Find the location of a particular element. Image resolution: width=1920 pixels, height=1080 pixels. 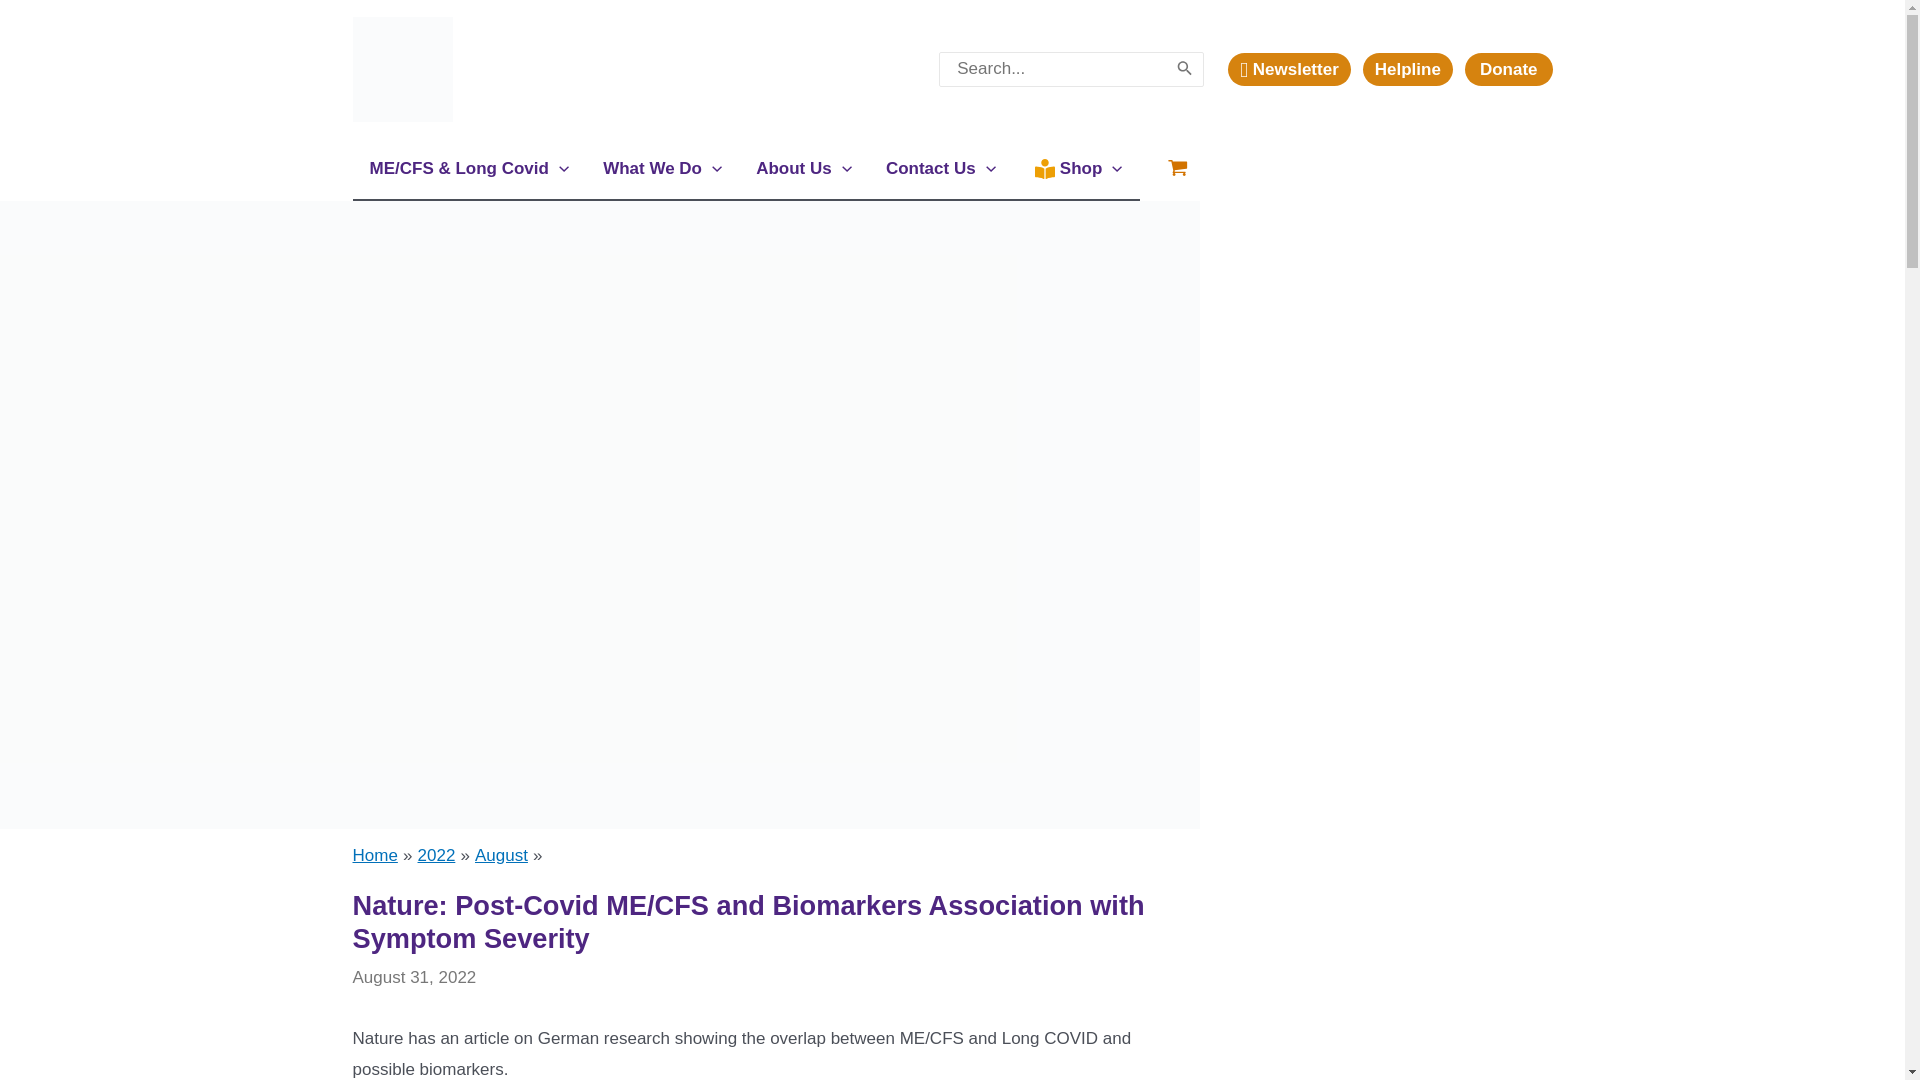

What We Do is located at coordinates (662, 168).